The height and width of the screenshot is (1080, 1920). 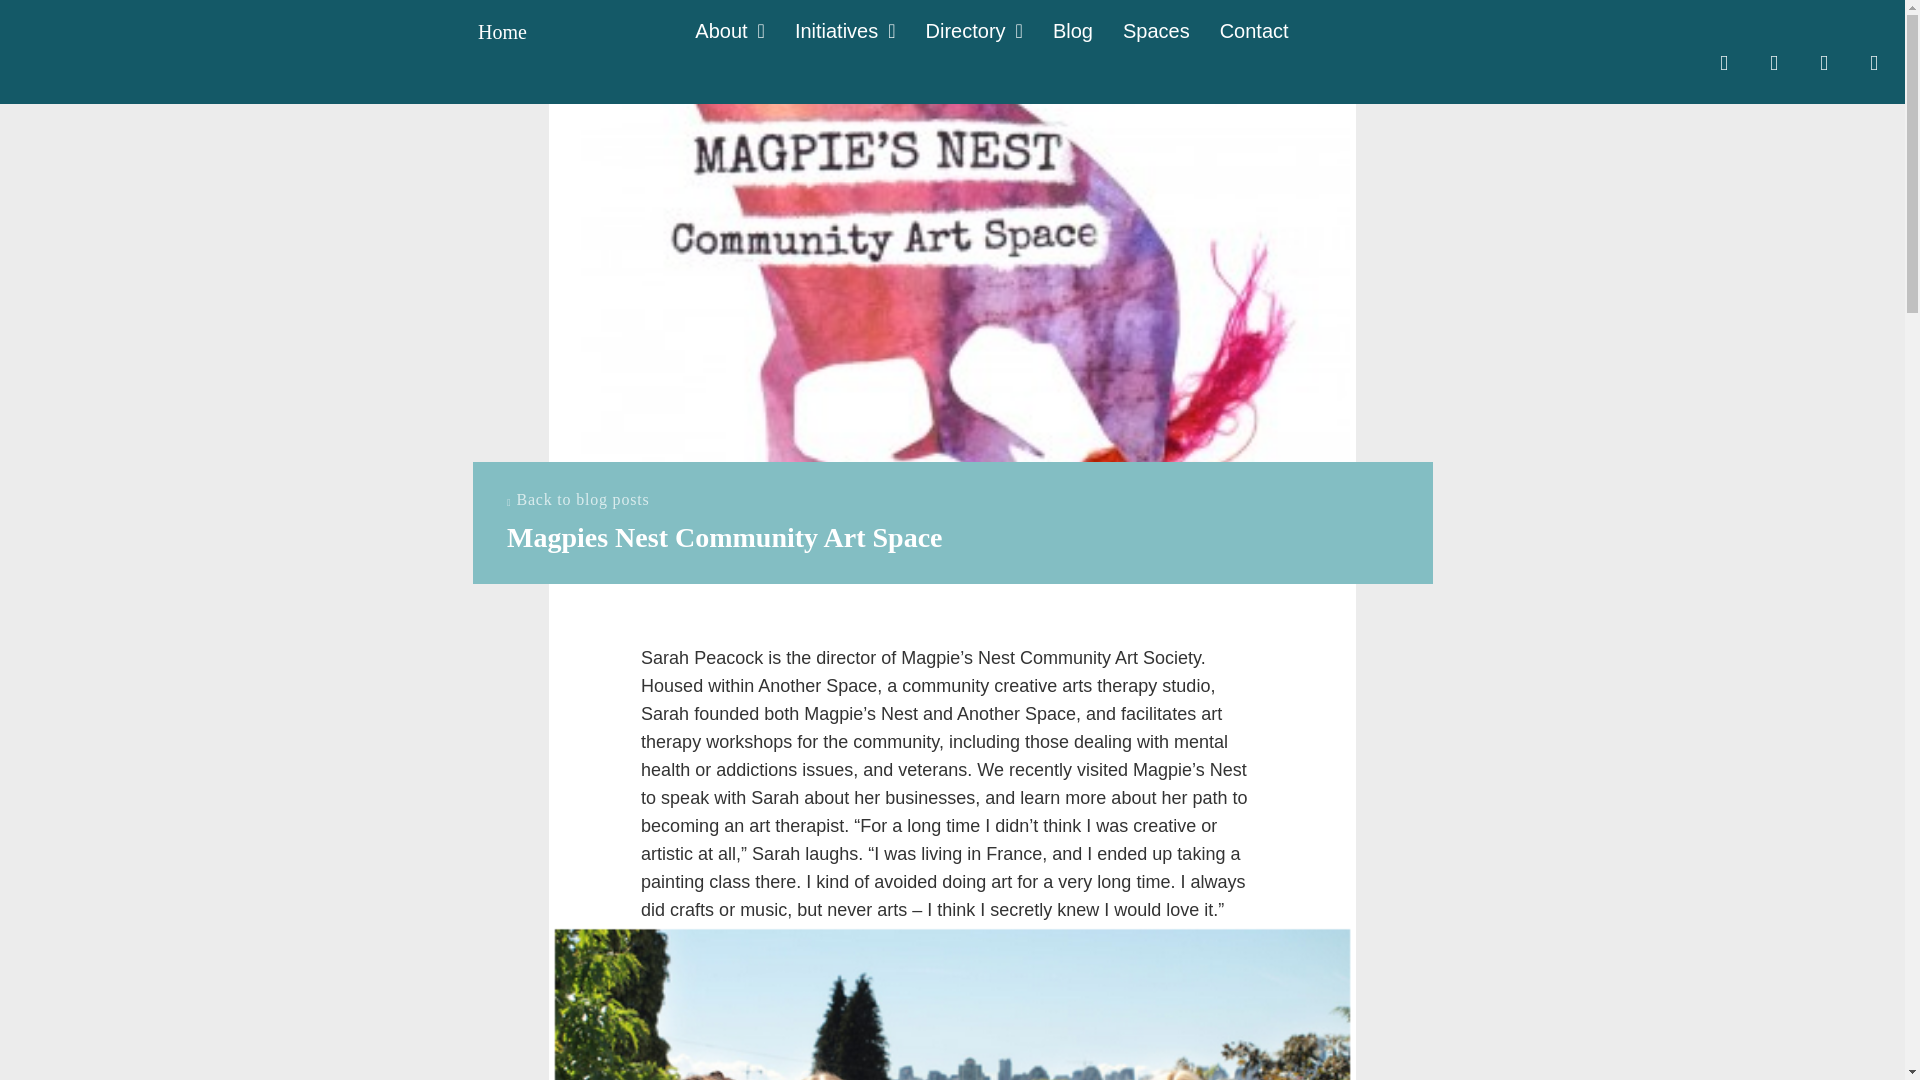 What do you see at coordinates (1254, 31) in the screenshot?
I see `Contact` at bounding box center [1254, 31].